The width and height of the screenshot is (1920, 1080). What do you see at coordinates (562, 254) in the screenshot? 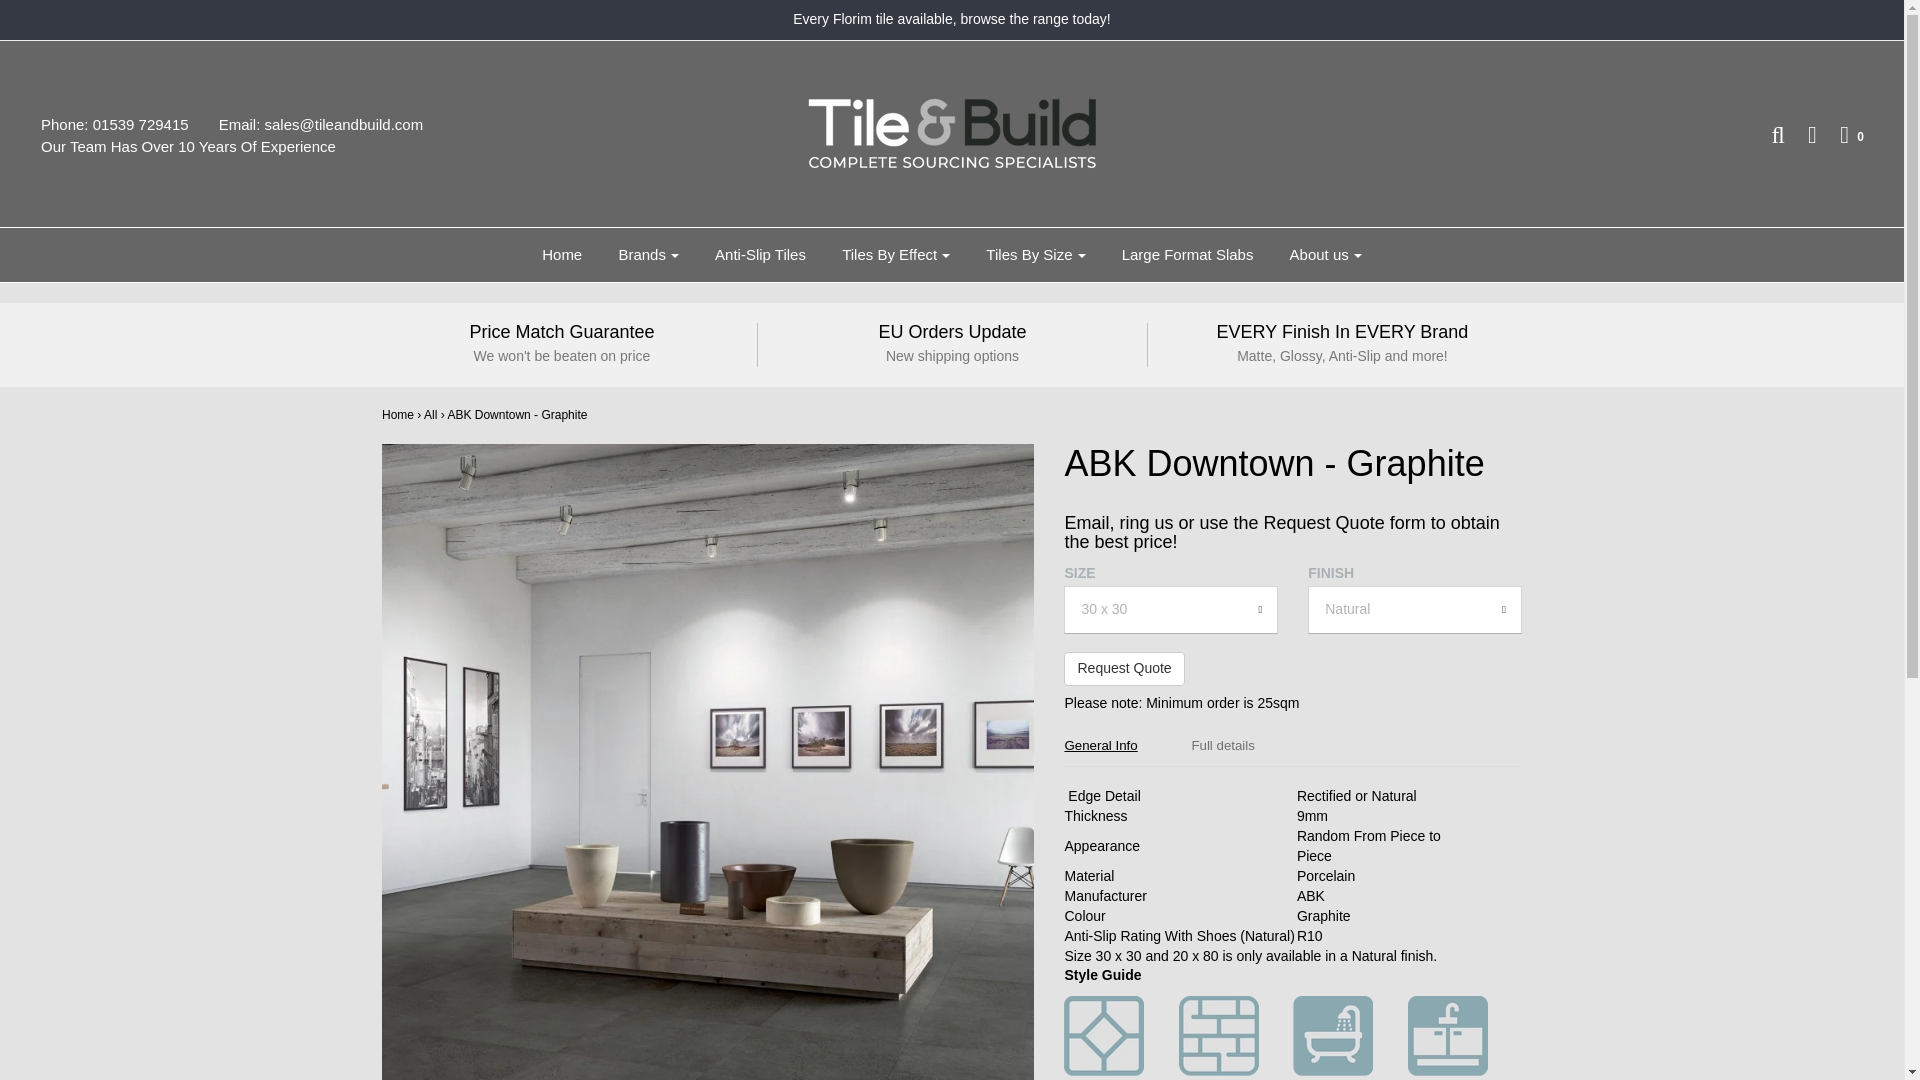
I see `Home` at bounding box center [562, 254].